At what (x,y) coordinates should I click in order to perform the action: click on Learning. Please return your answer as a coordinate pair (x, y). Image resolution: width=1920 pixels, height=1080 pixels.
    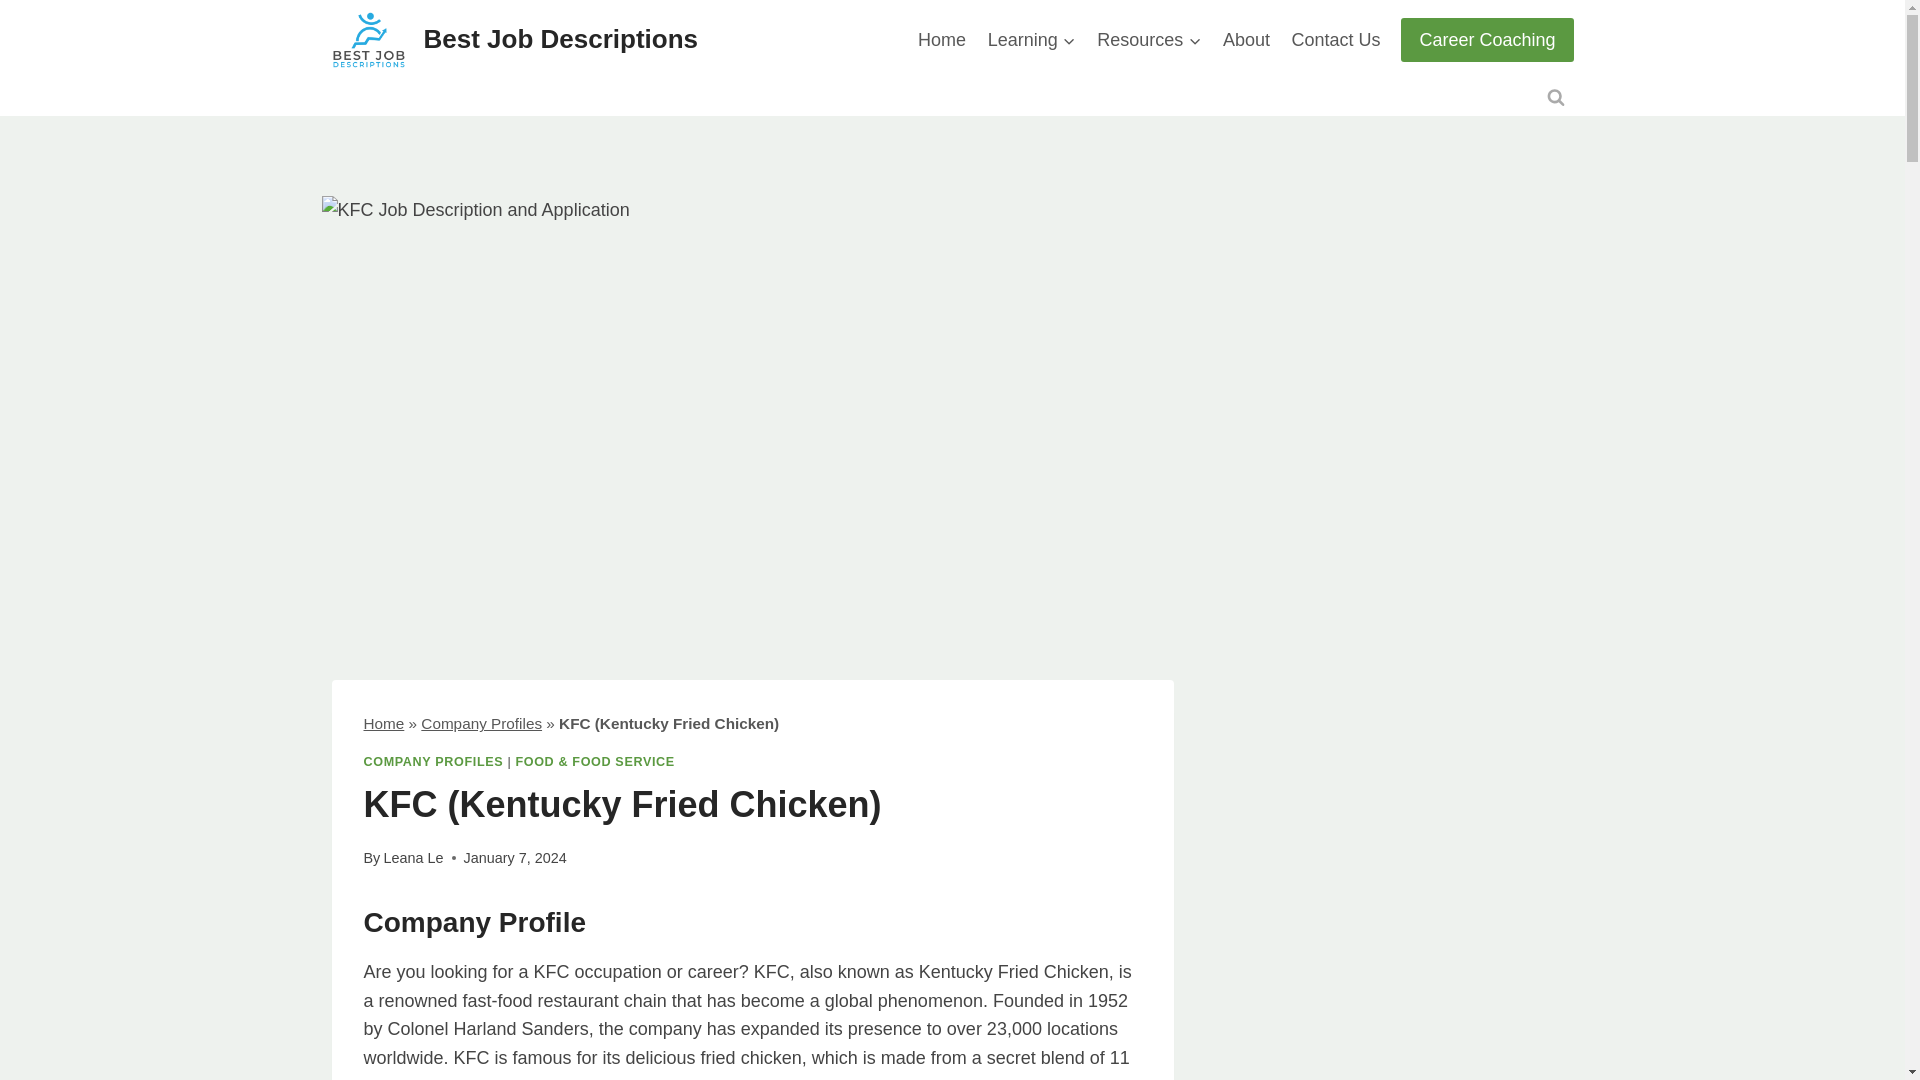
    Looking at the image, I should click on (1032, 40).